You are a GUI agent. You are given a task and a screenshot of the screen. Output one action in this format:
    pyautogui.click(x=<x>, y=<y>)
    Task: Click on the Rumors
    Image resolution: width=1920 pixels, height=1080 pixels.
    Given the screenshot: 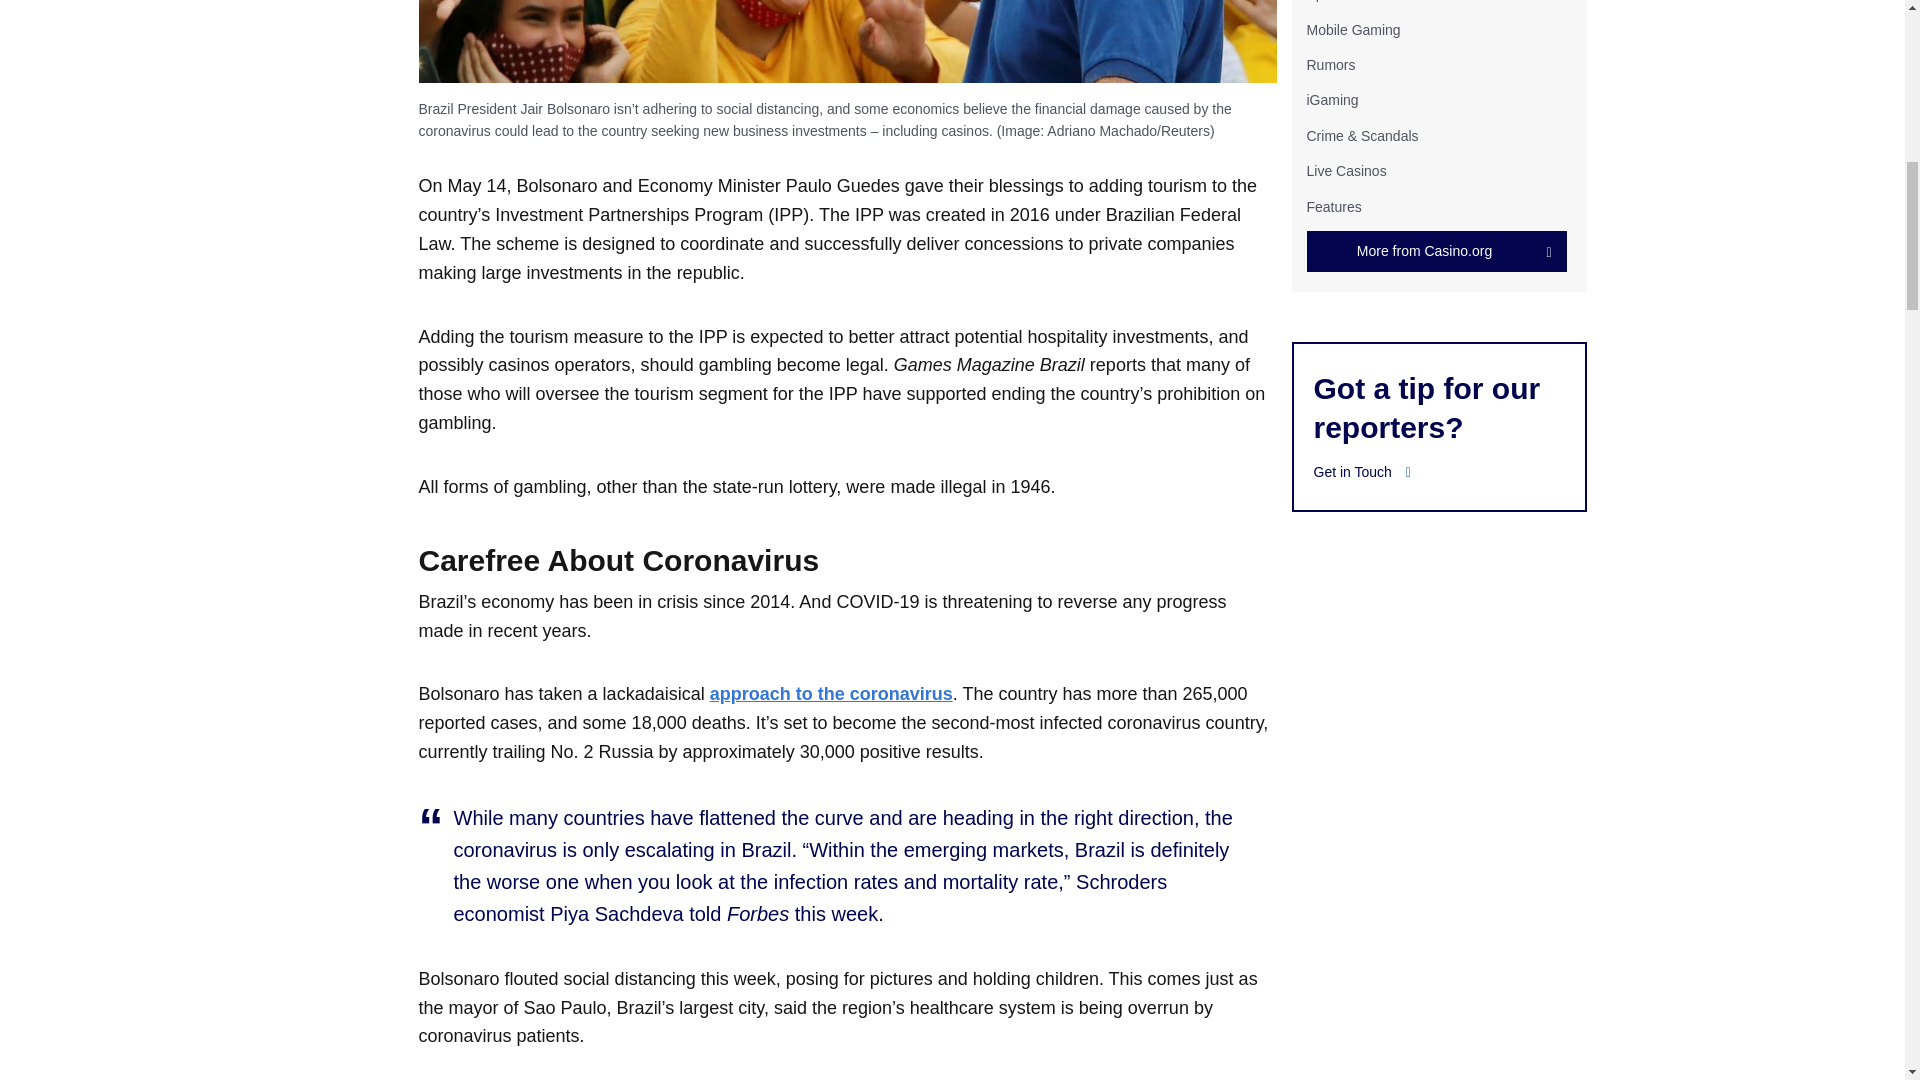 What is the action you would take?
    pyautogui.click(x=1330, y=65)
    